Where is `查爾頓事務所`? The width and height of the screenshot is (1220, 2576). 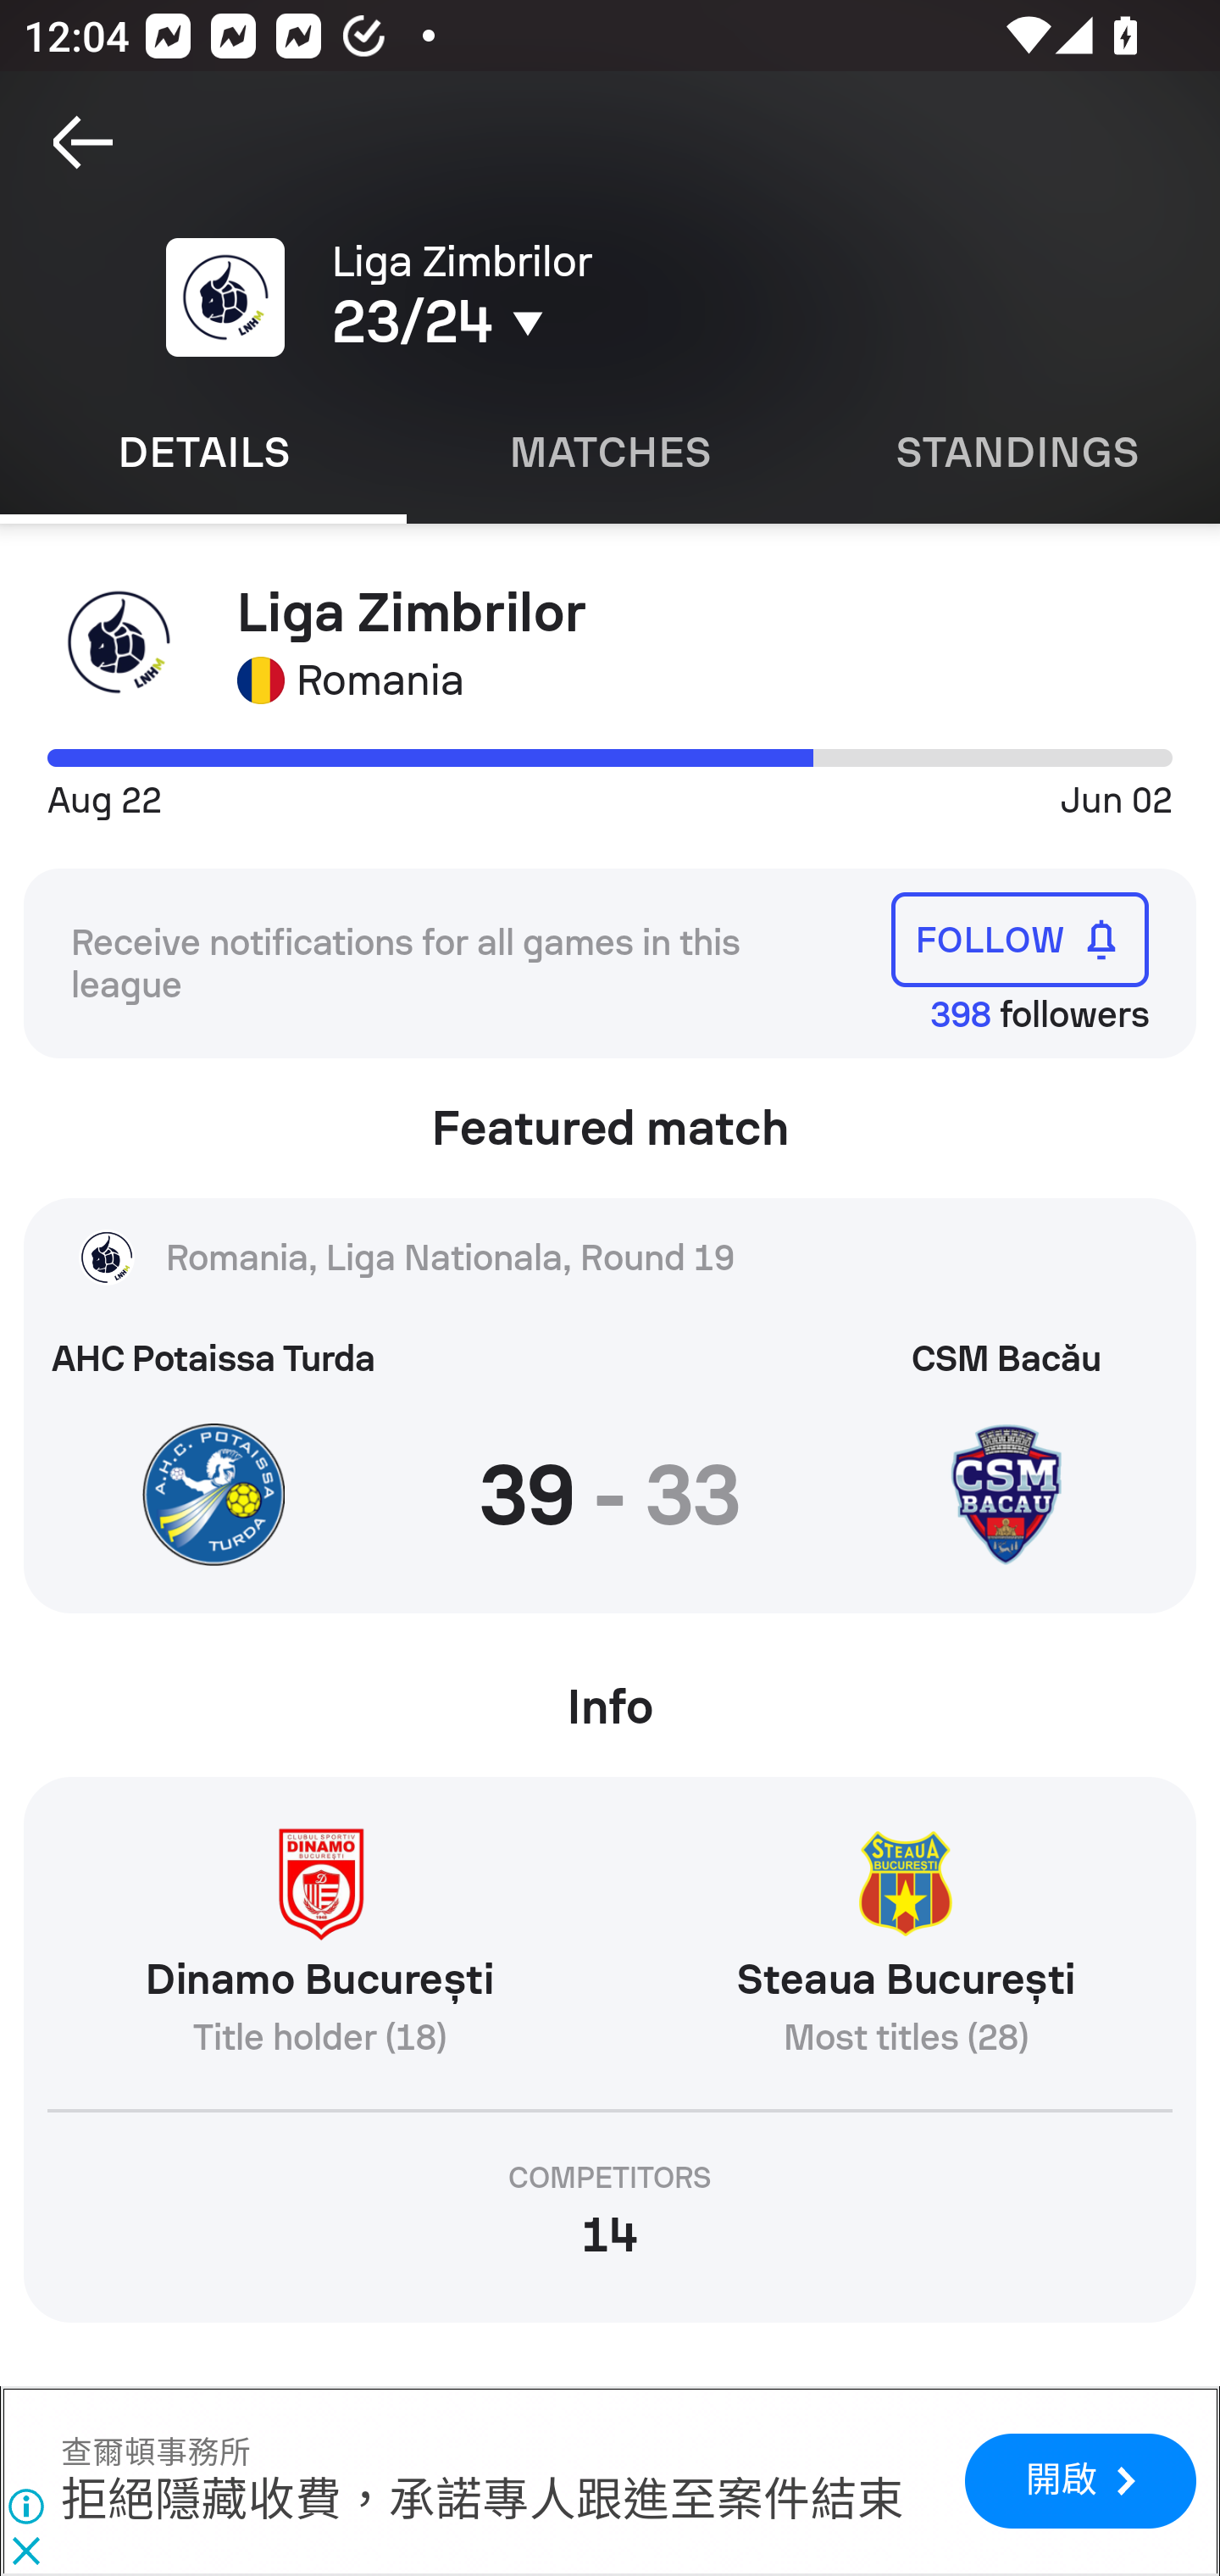 查爾頓事務所 is located at coordinates (156, 2453).